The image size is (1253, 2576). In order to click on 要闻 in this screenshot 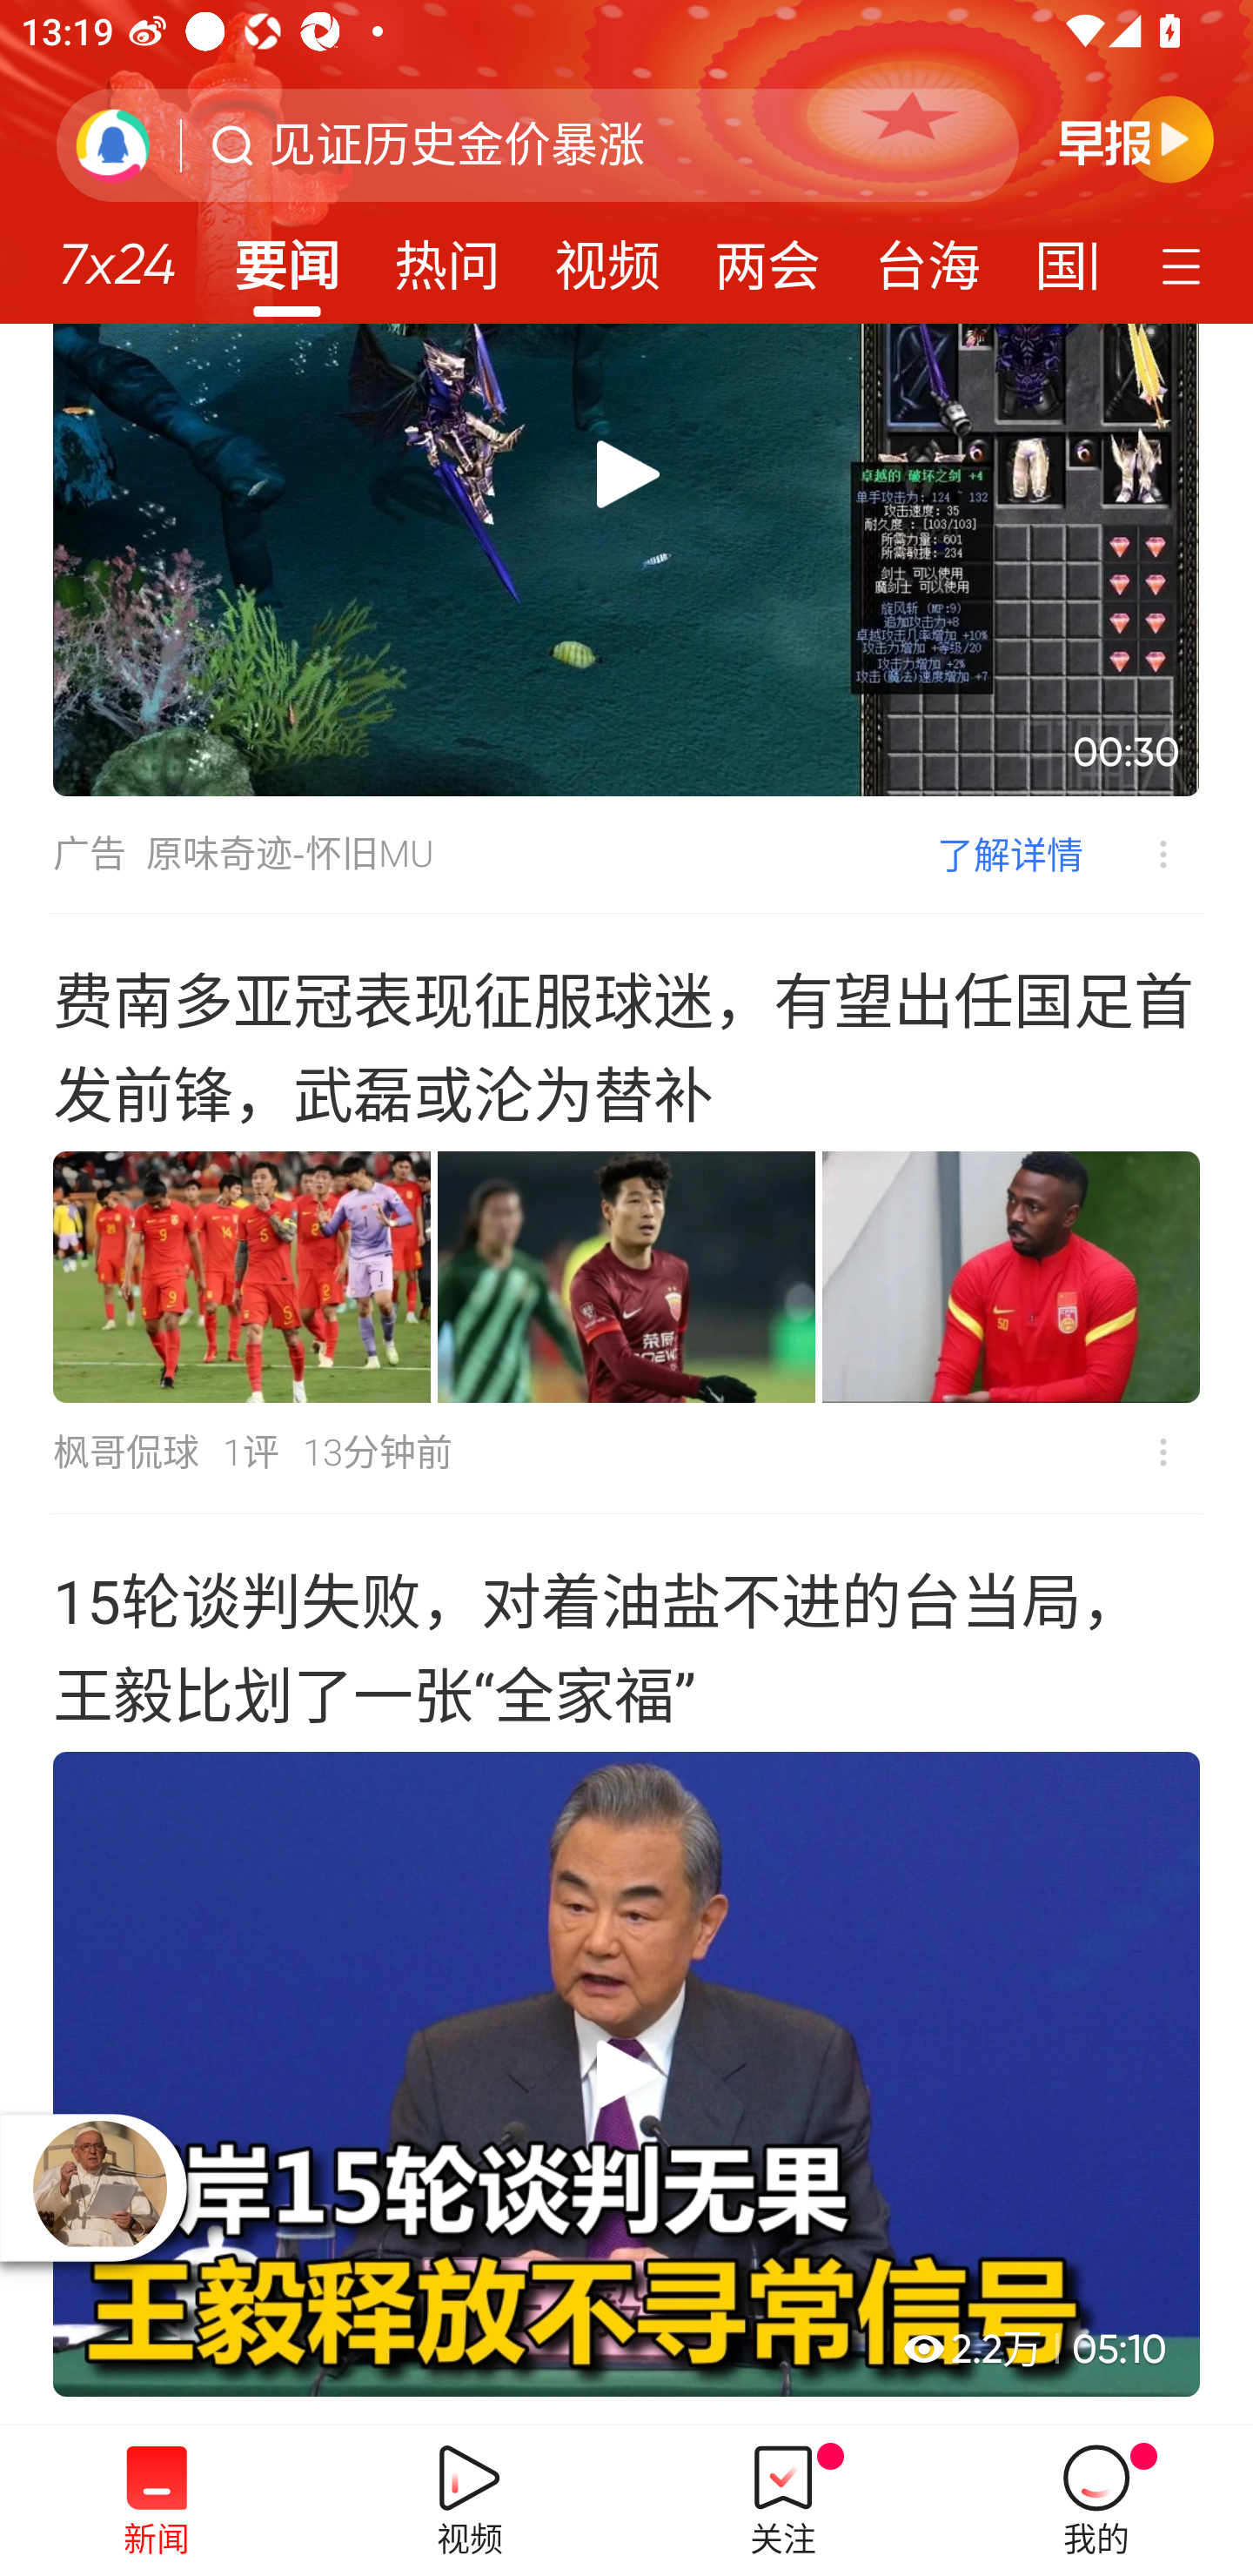, I will do `click(286, 256)`.